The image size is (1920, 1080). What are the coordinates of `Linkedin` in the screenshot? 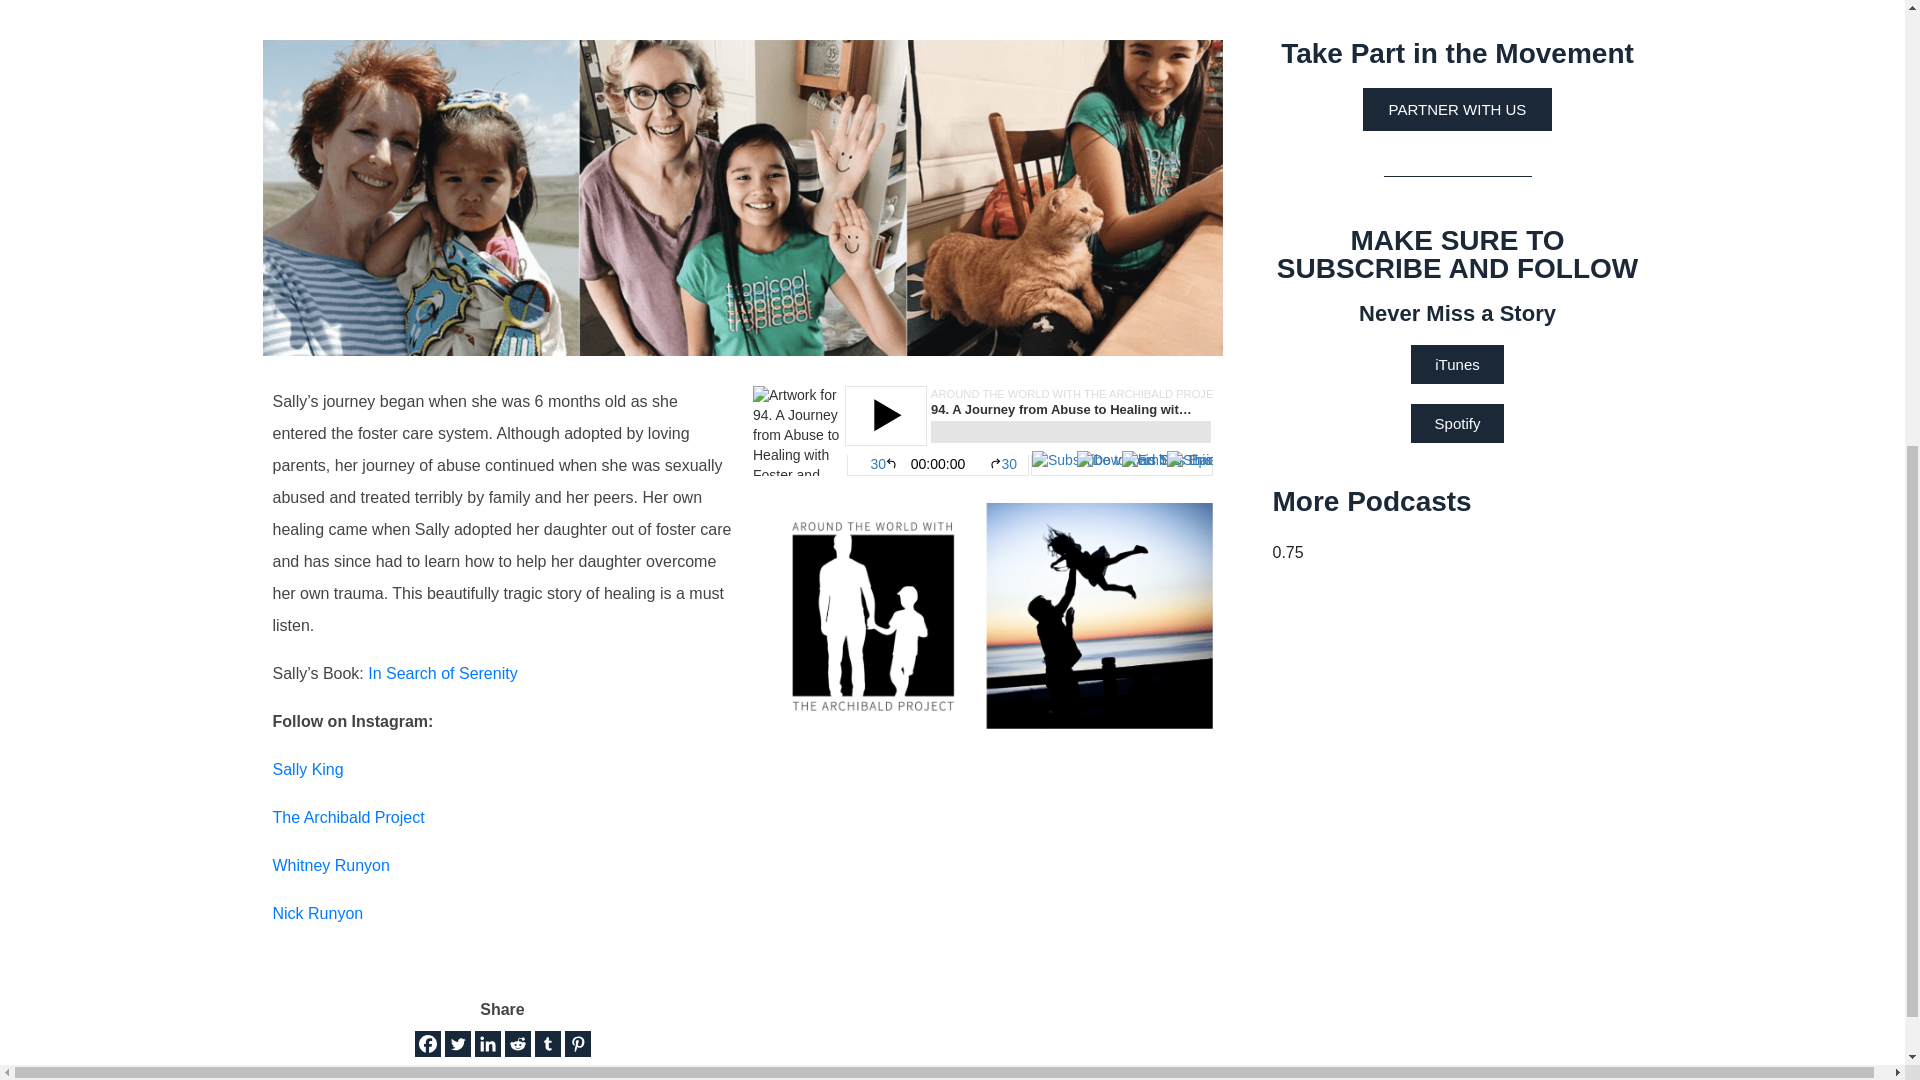 It's located at (486, 1044).